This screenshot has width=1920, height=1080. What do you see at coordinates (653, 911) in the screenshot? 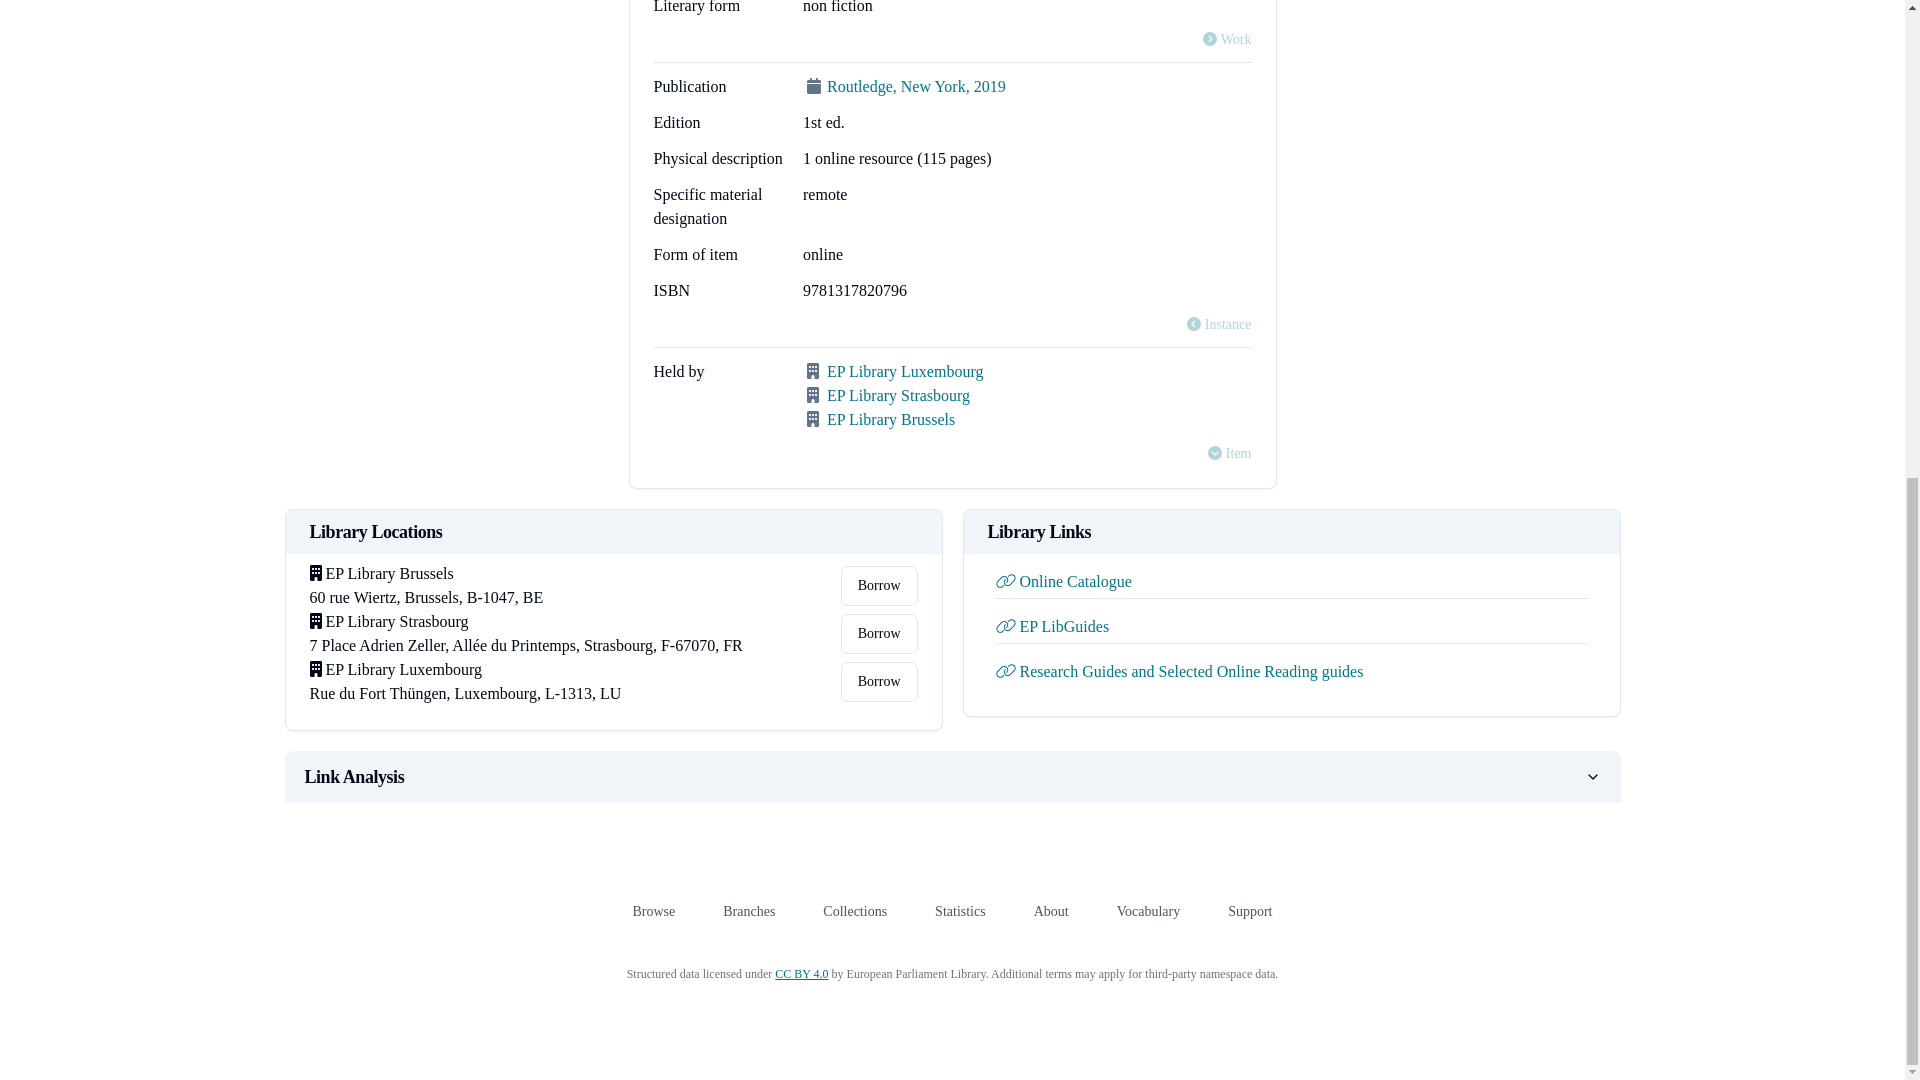
I see `Browse` at bounding box center [653, 911].